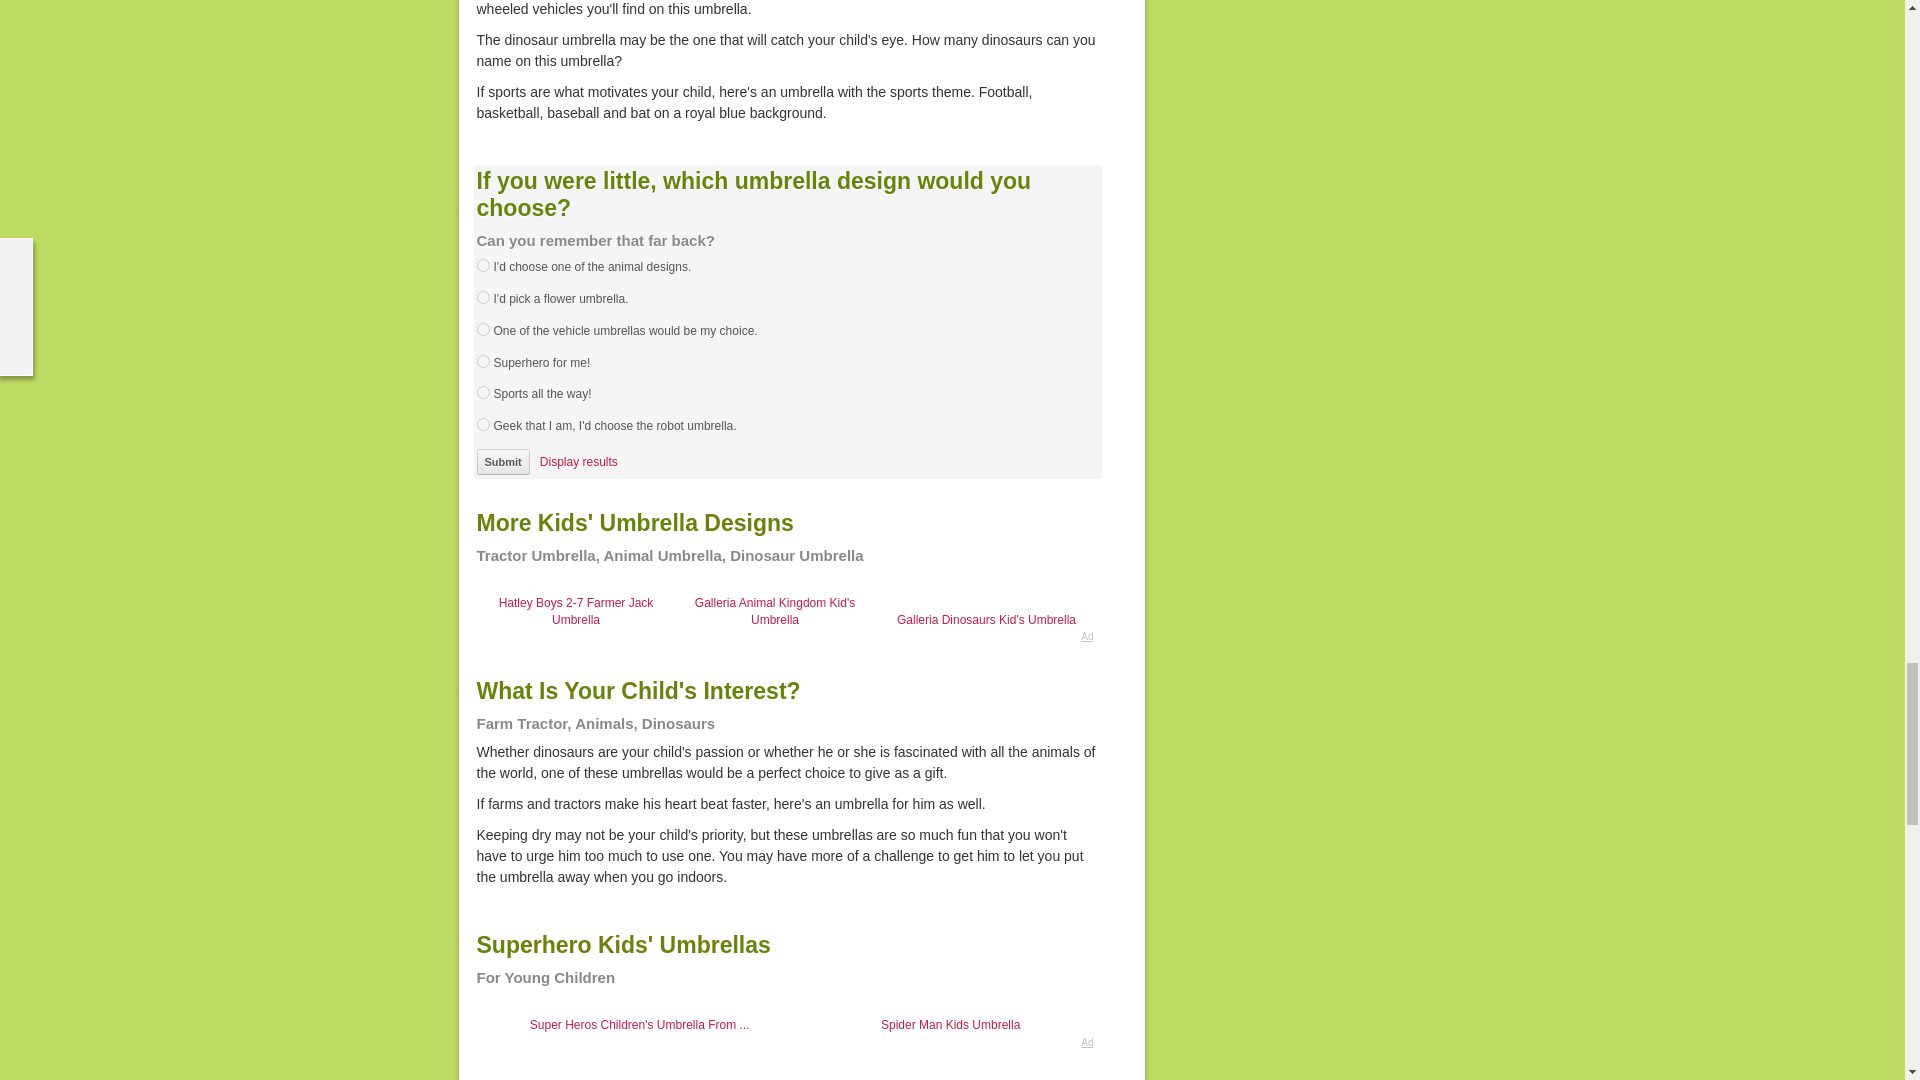 The image size is (1920, 1080). Describe the element at coordinates (482, 328) in the screenshot. I see `3` at that location.